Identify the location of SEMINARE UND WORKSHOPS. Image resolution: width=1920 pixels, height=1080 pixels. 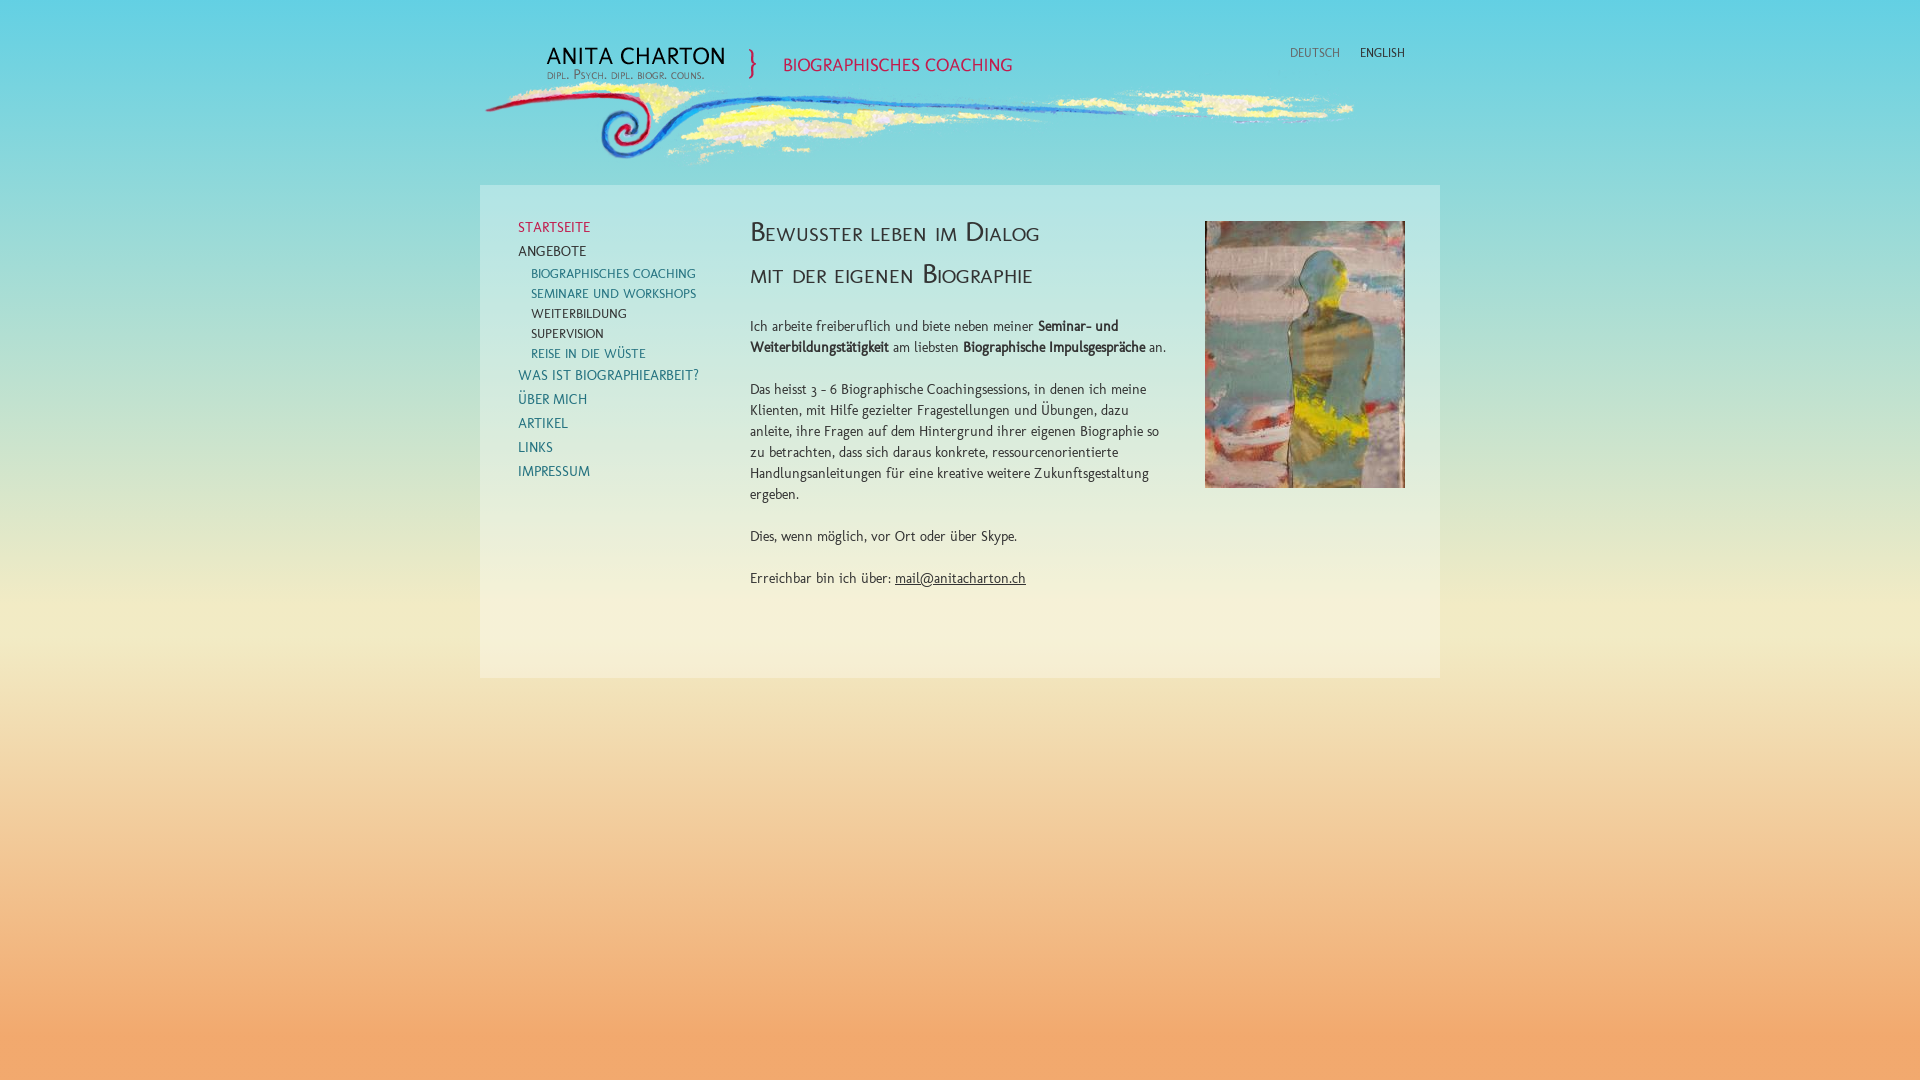
(614, 294).